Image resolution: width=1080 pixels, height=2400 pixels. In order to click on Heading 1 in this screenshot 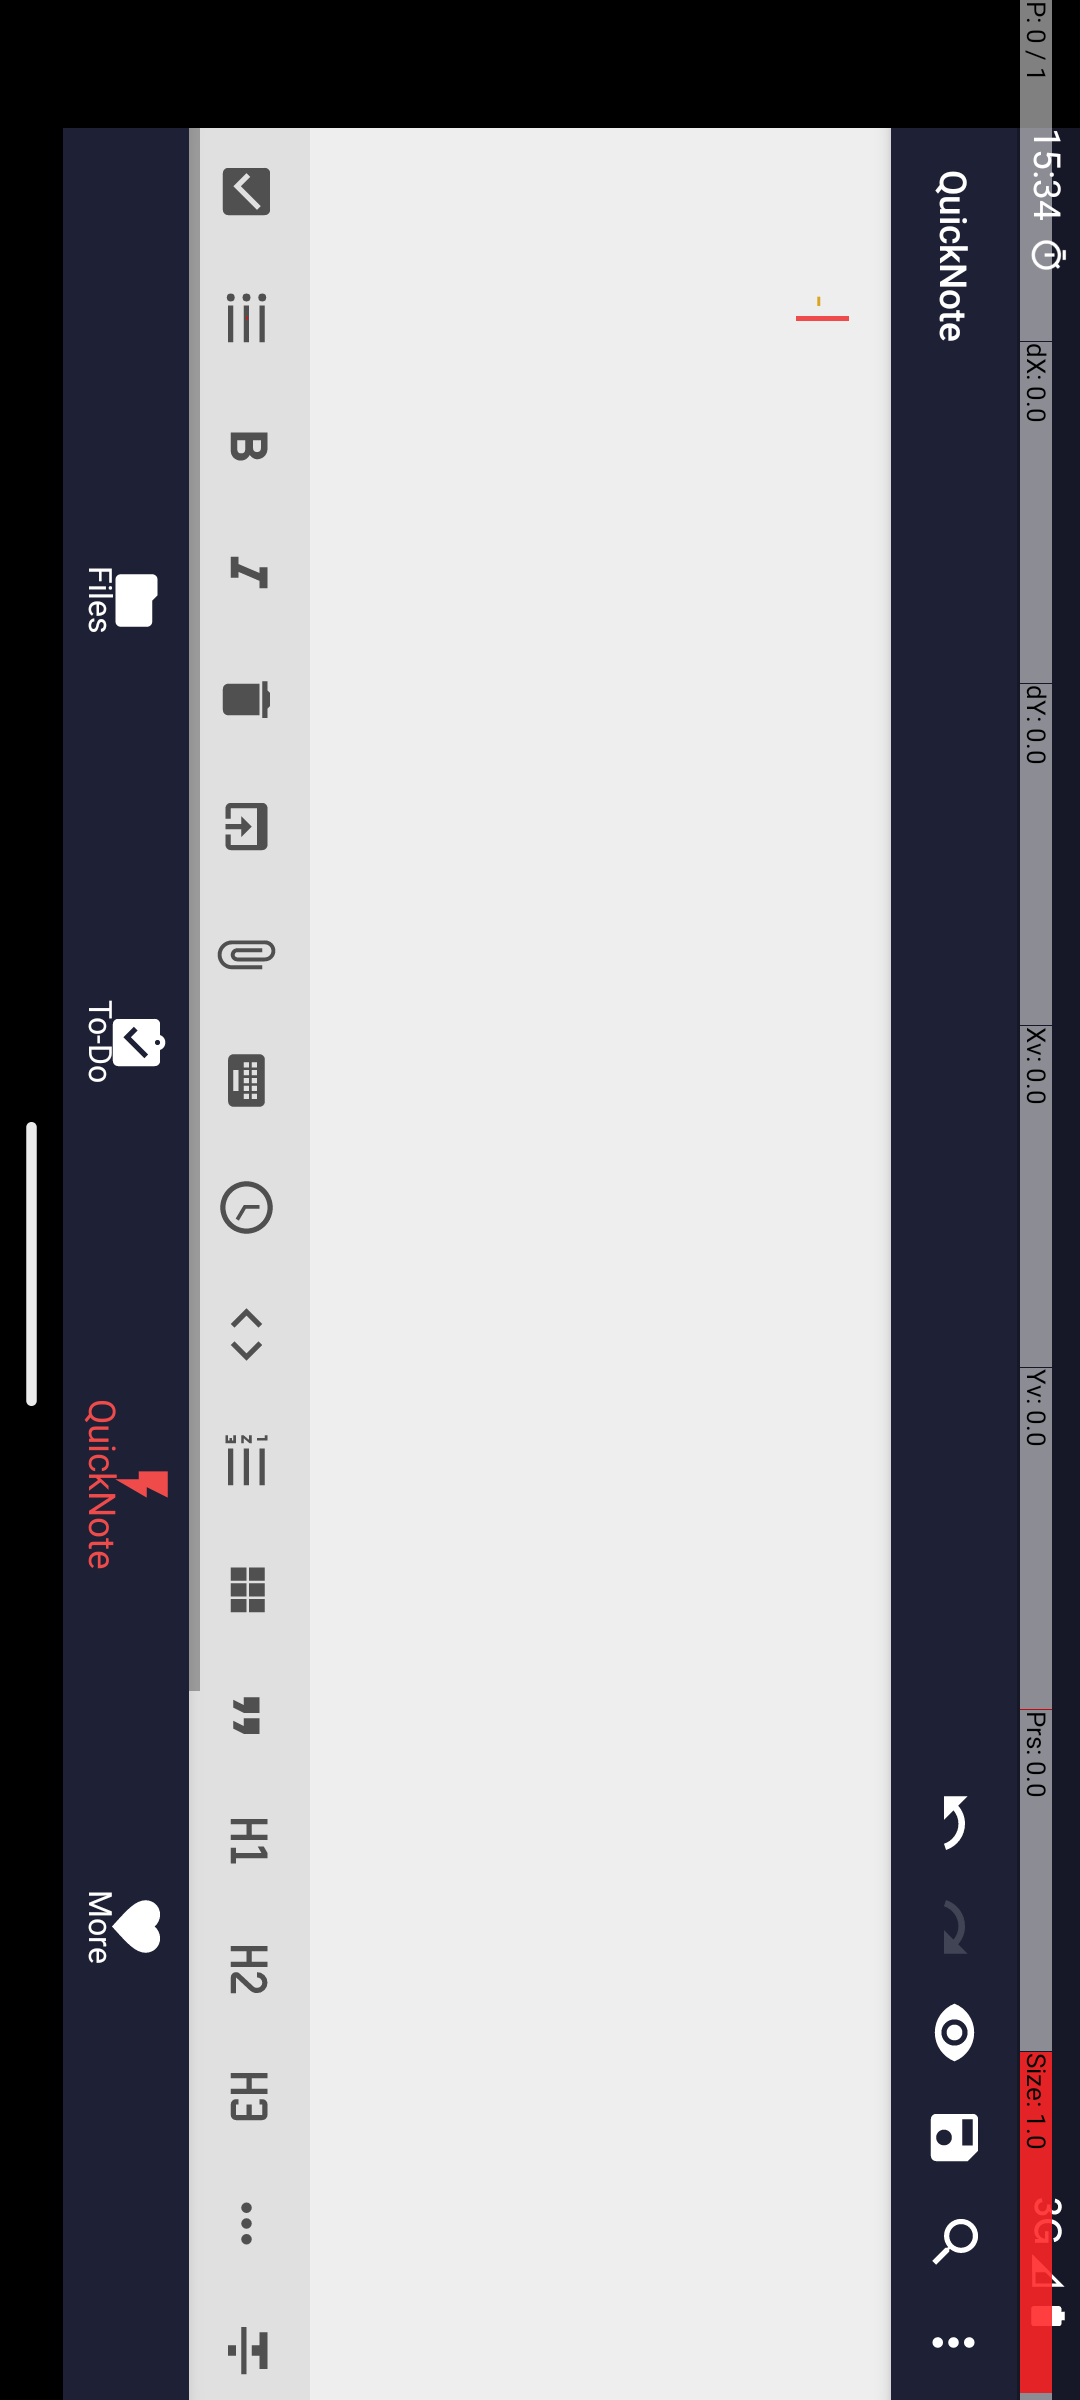, I will do `click(1842, 834)`.